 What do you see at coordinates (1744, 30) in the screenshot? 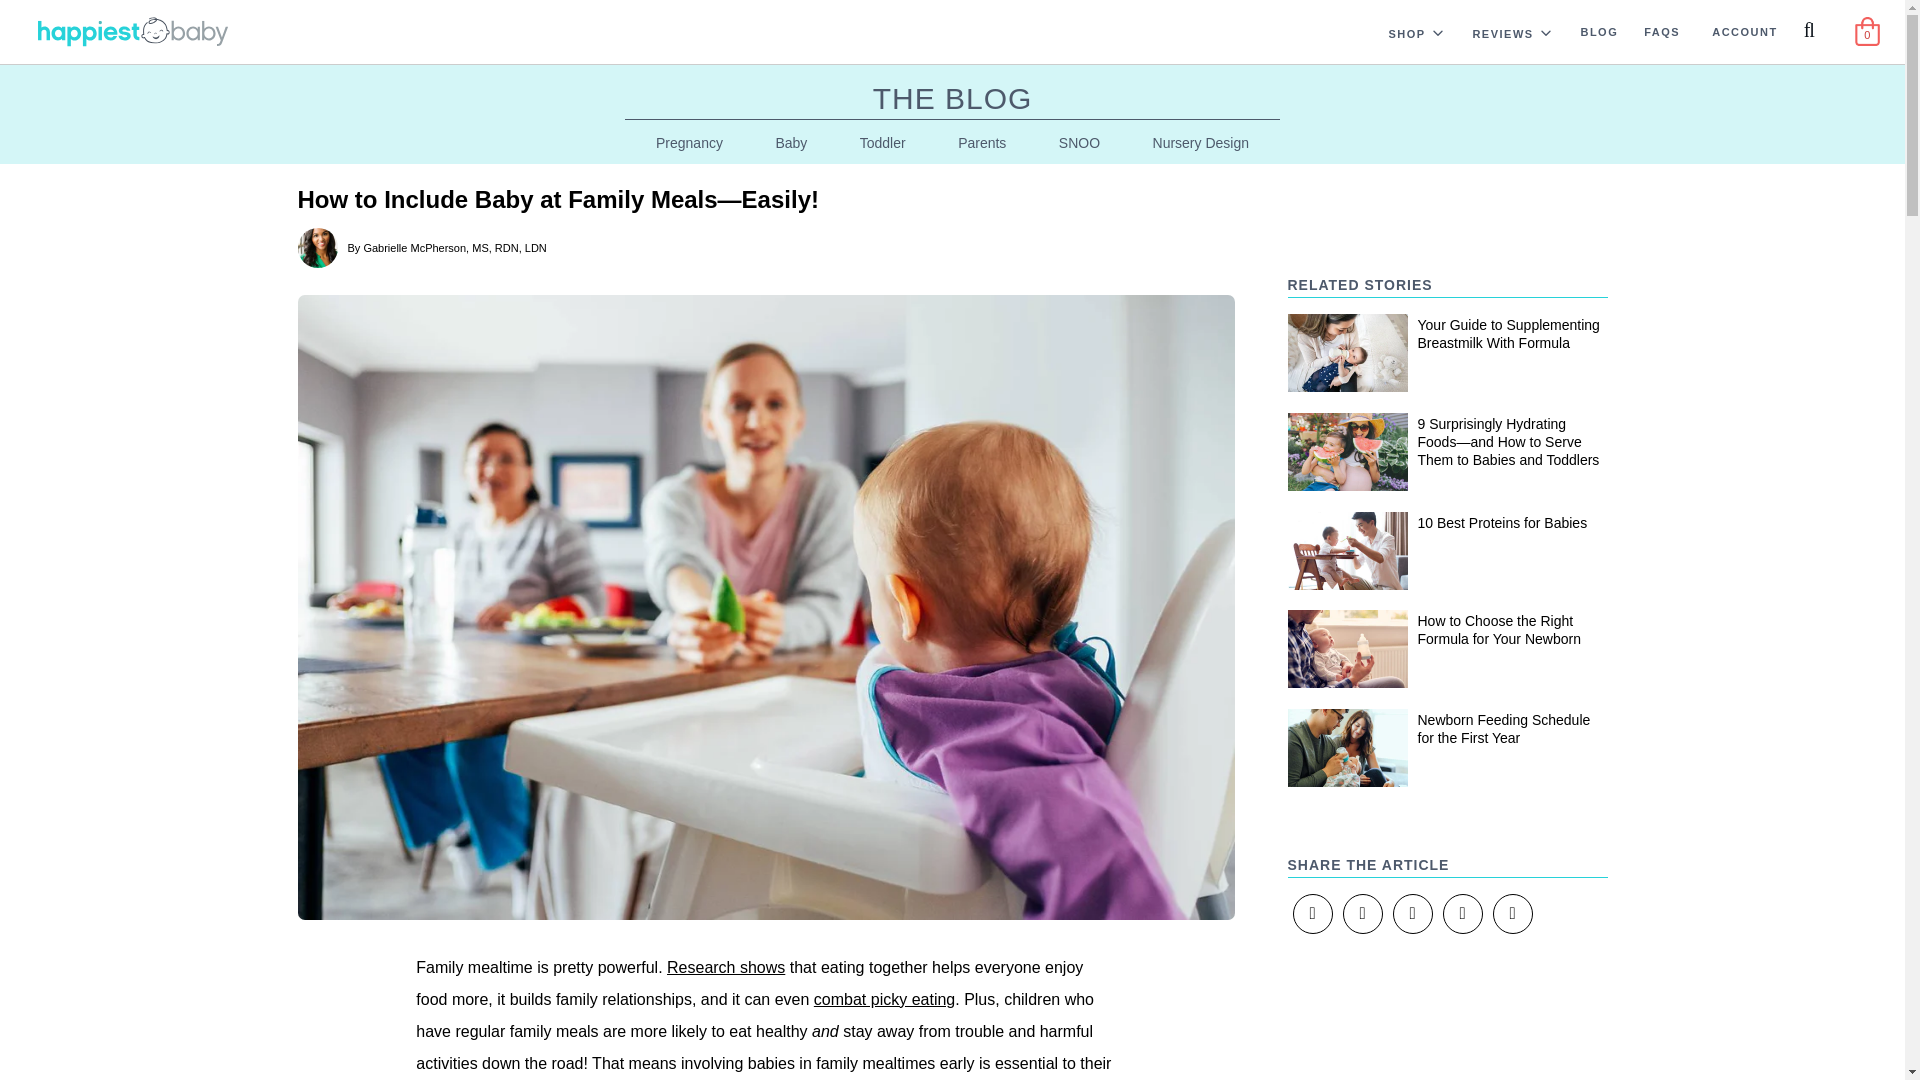
I see `ACCOUNT` at bounding box center [1744, 30].